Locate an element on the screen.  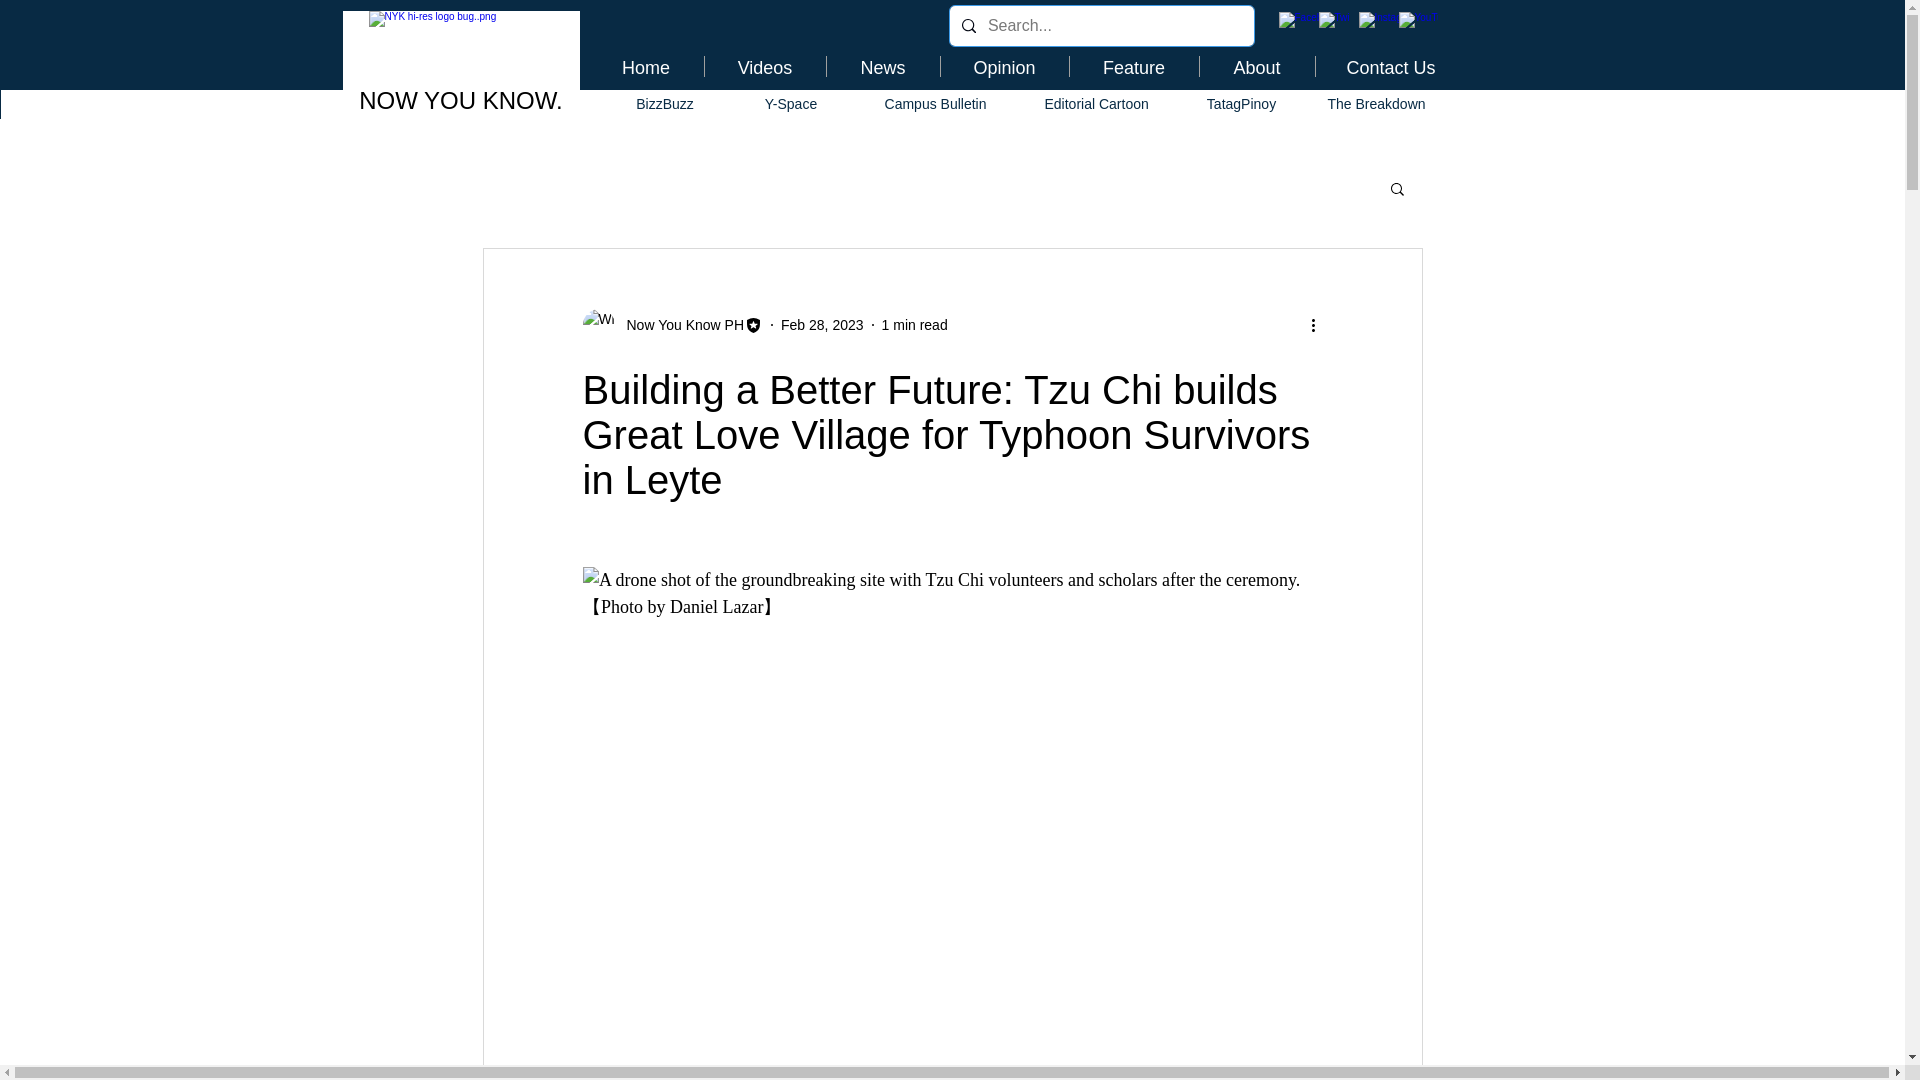
Feature is located at coordinates (1134, 66).